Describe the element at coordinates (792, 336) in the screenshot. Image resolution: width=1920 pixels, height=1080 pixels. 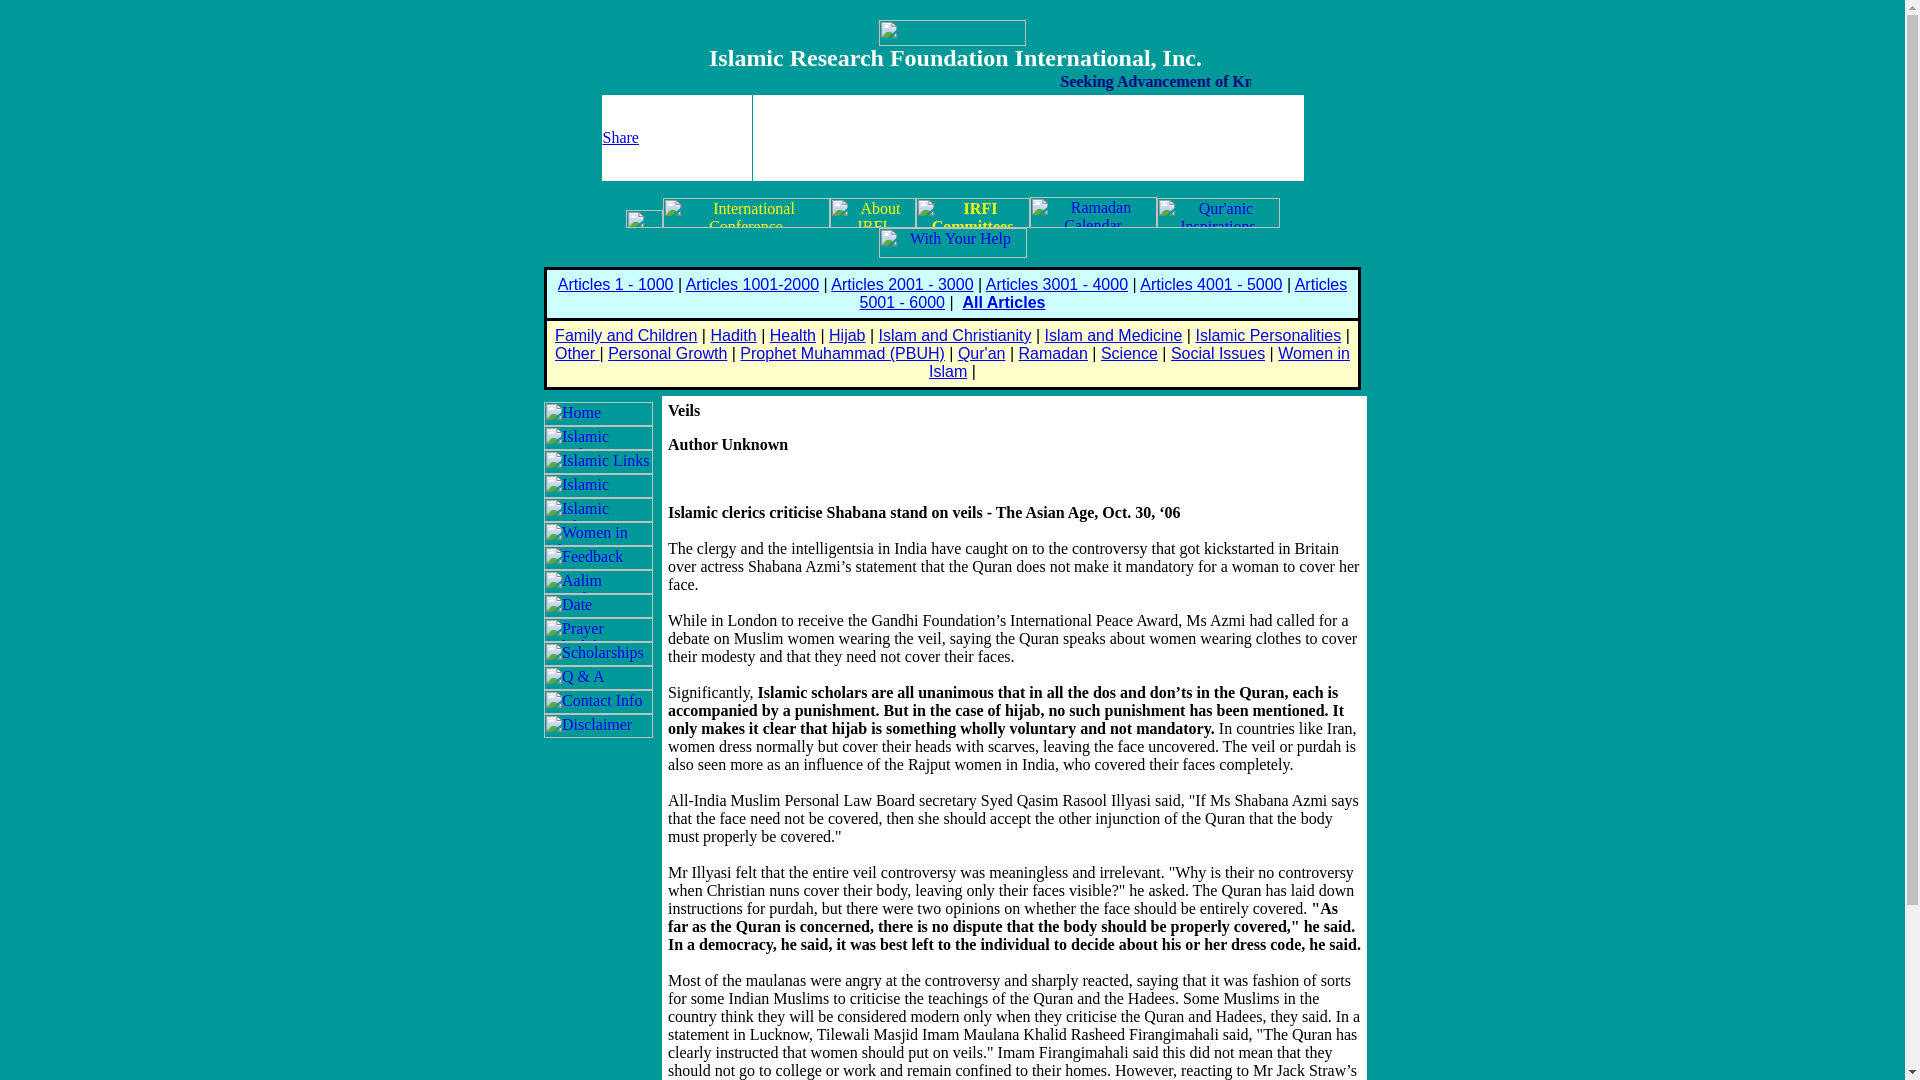
I see `Health` at that location.